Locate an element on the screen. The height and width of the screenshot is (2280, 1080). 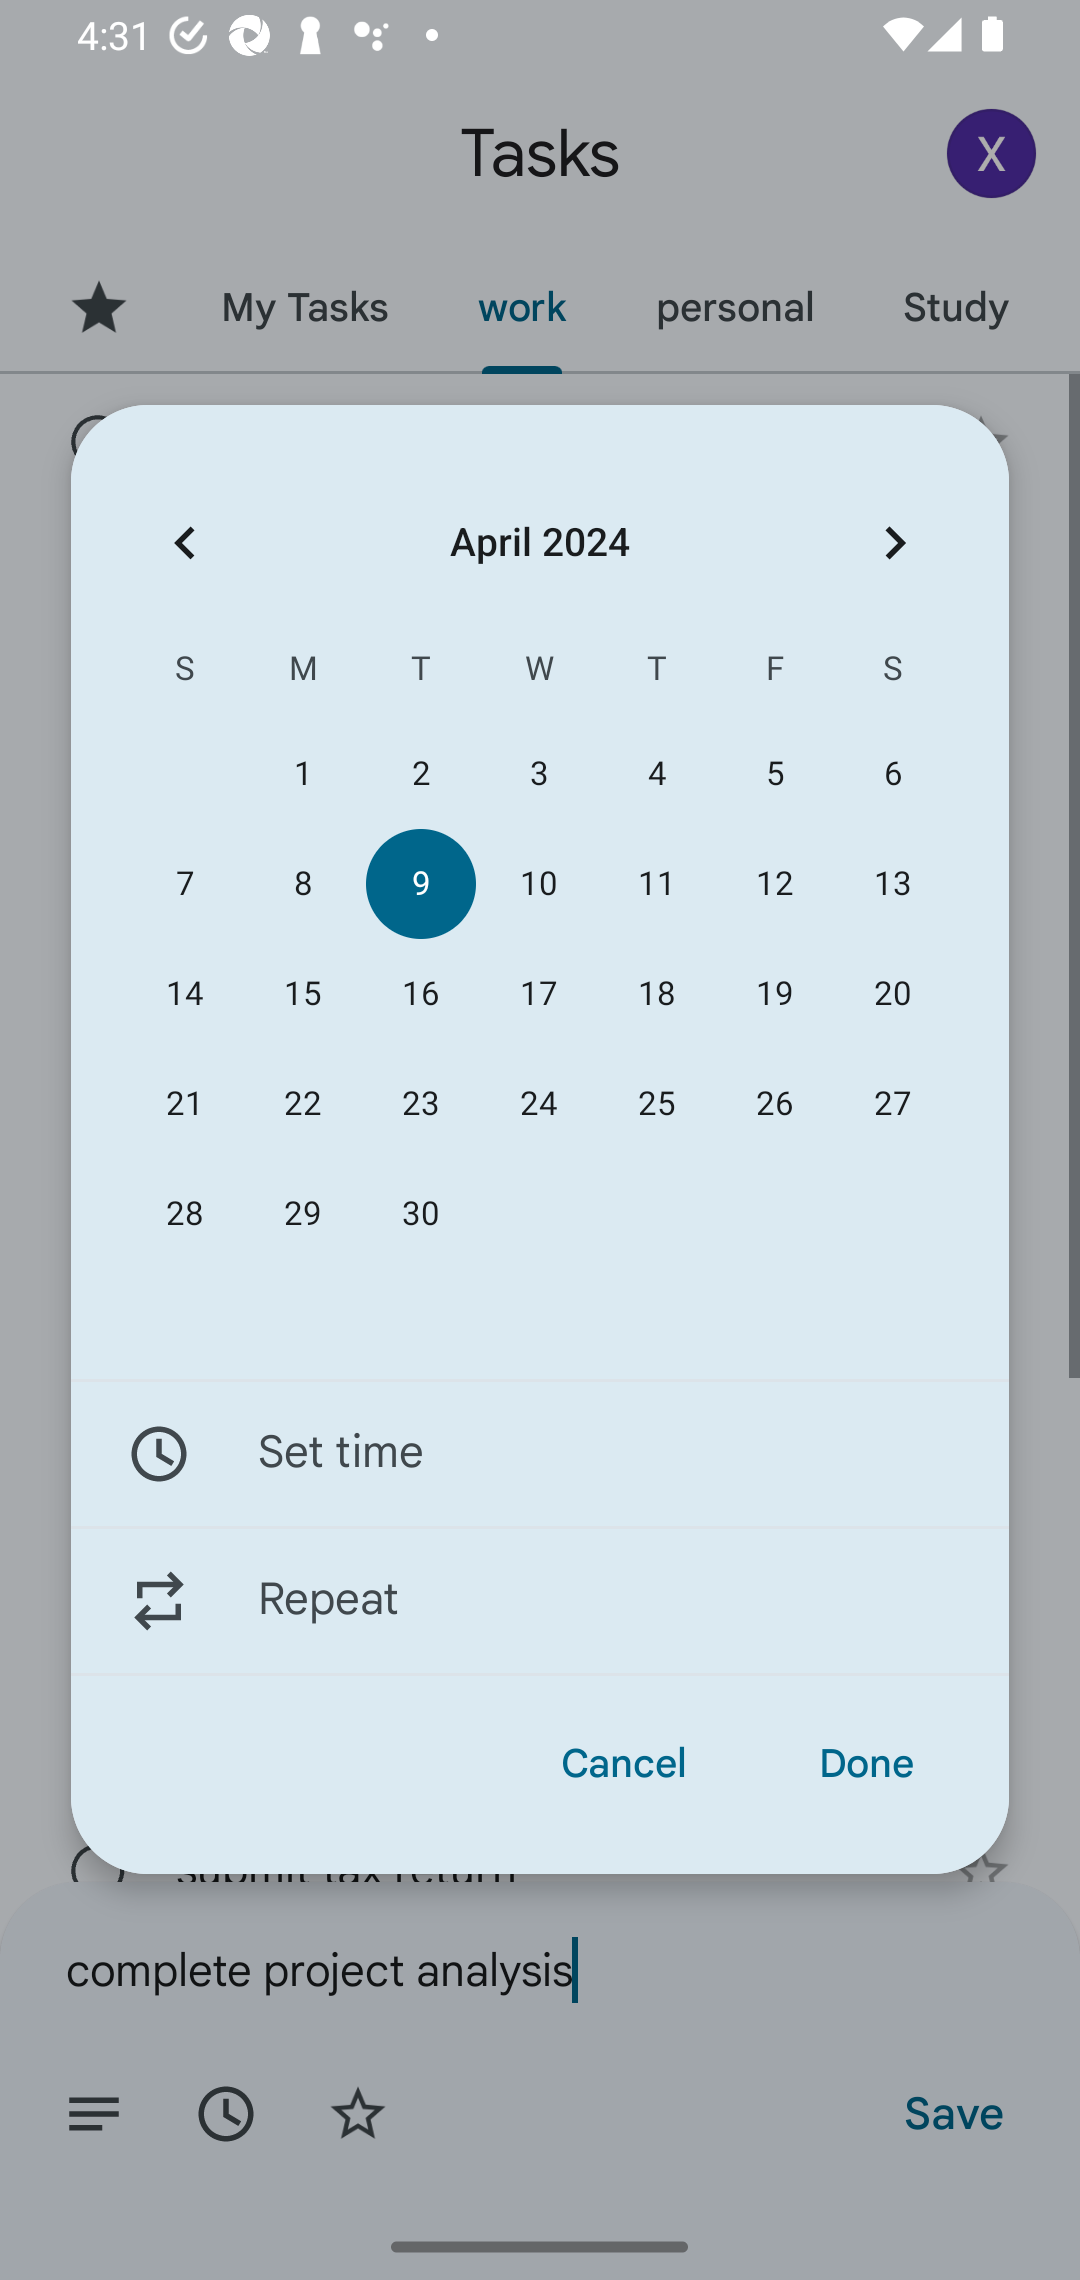
18 18 April 2024 is located at coordinates (657, 994).